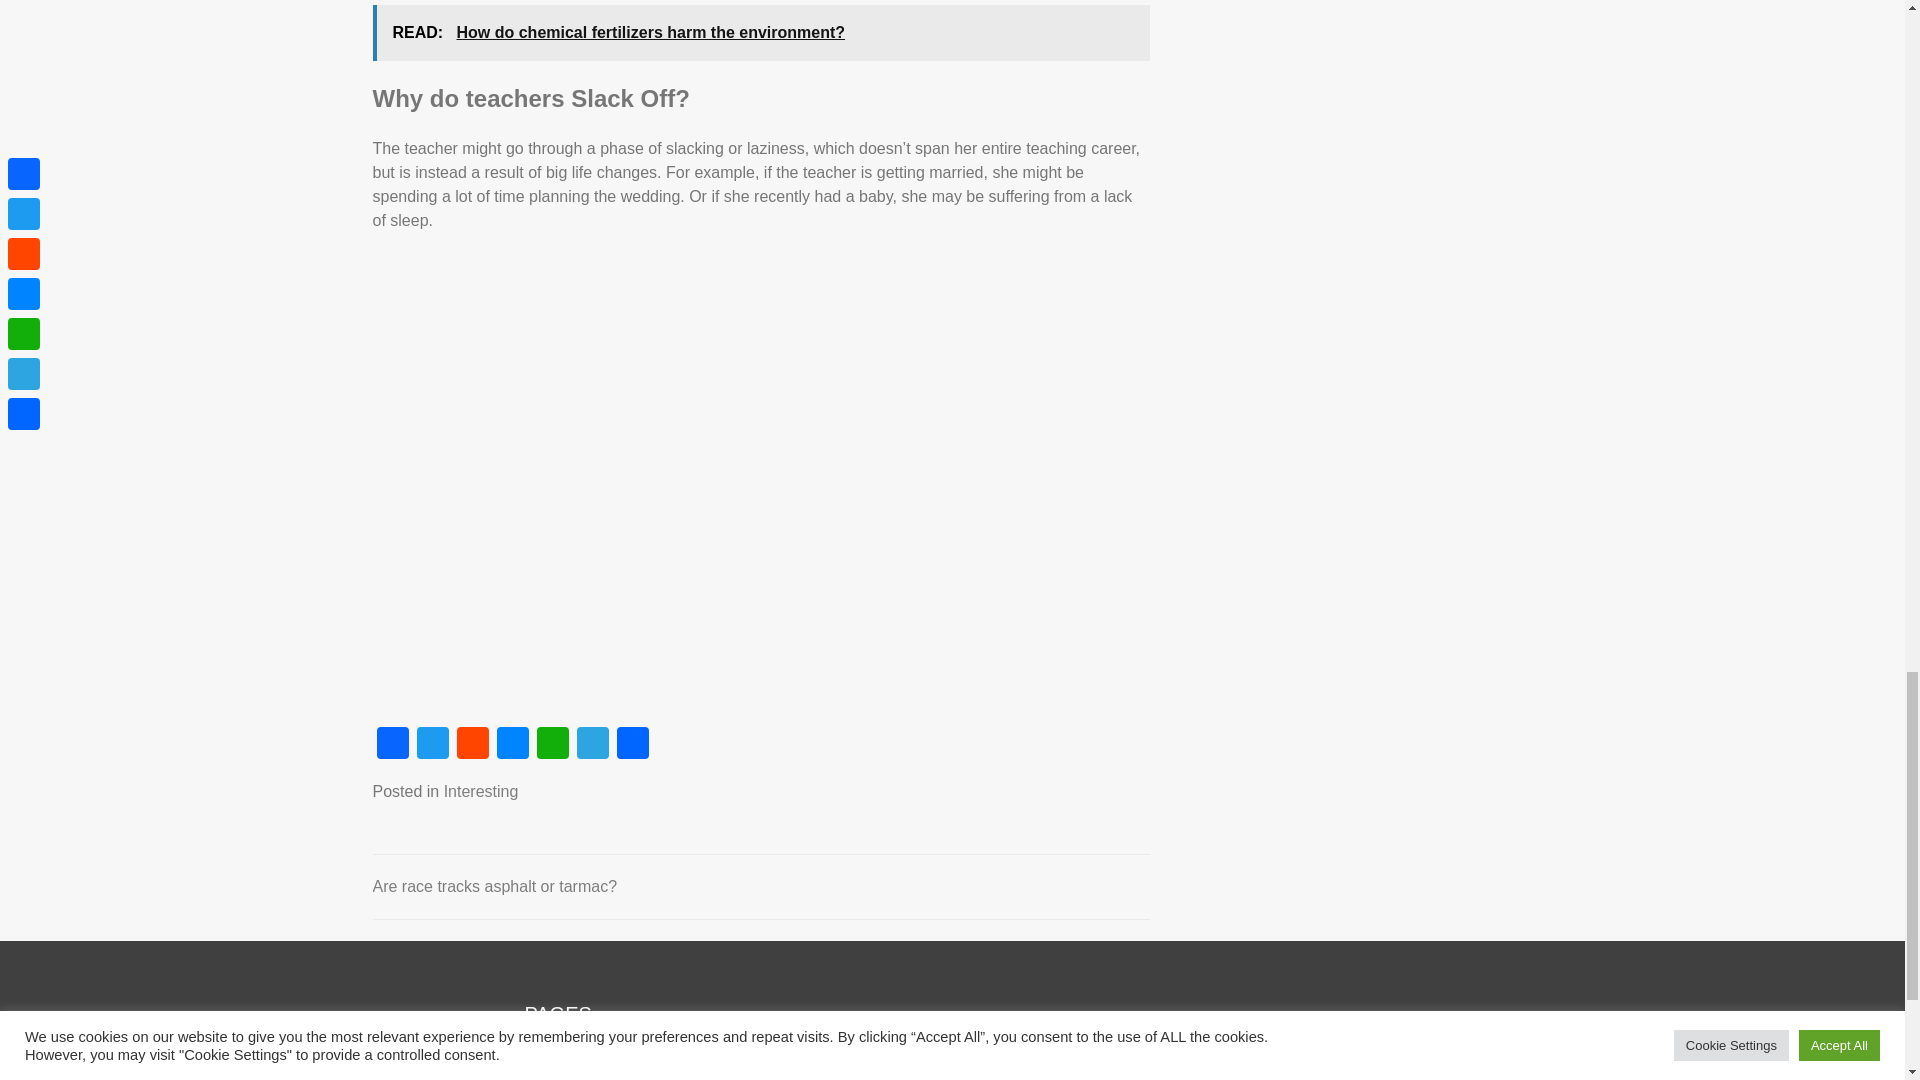 The height and width of the screenshot is (1080, 1920). Describe the element at coordinates (392, 744) in the screenshot. I see `Facebook` at that location.